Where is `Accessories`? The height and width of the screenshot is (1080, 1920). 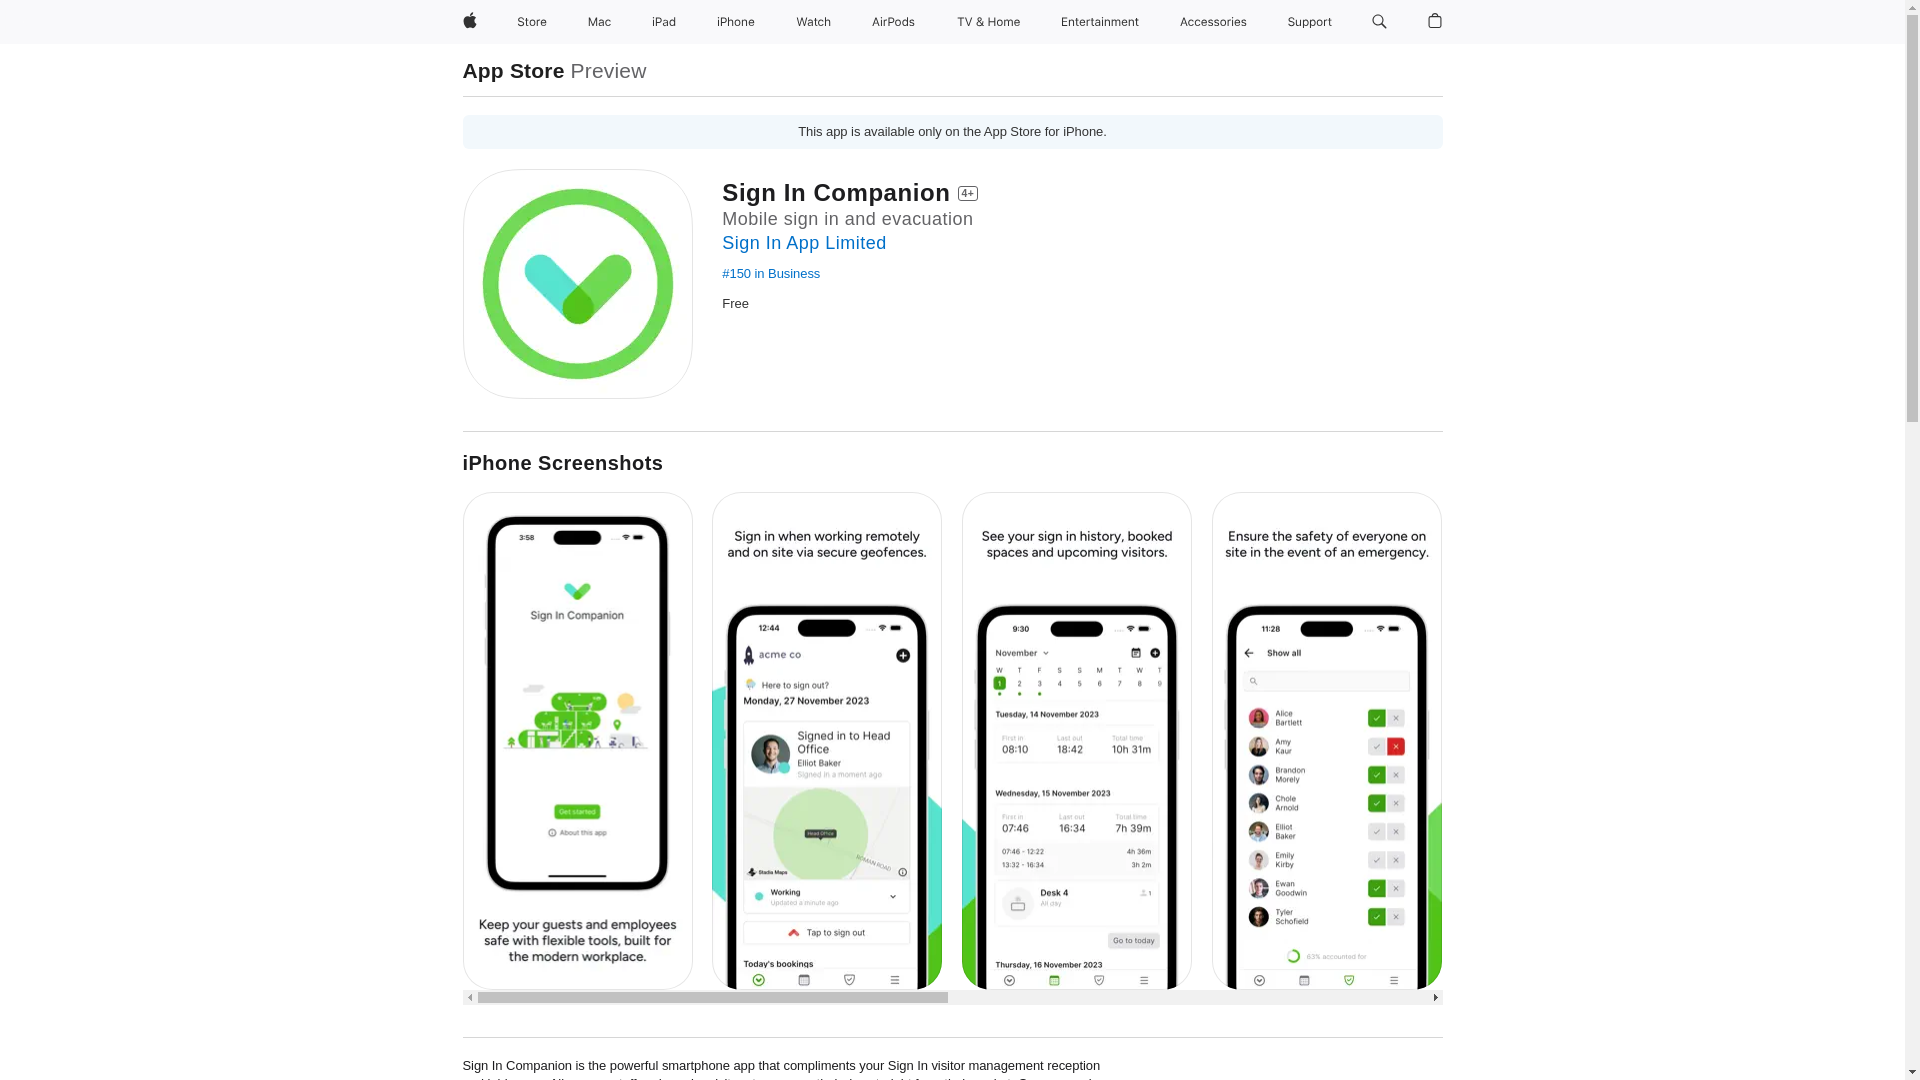
Accessories is located at coordinates (1213, 22).